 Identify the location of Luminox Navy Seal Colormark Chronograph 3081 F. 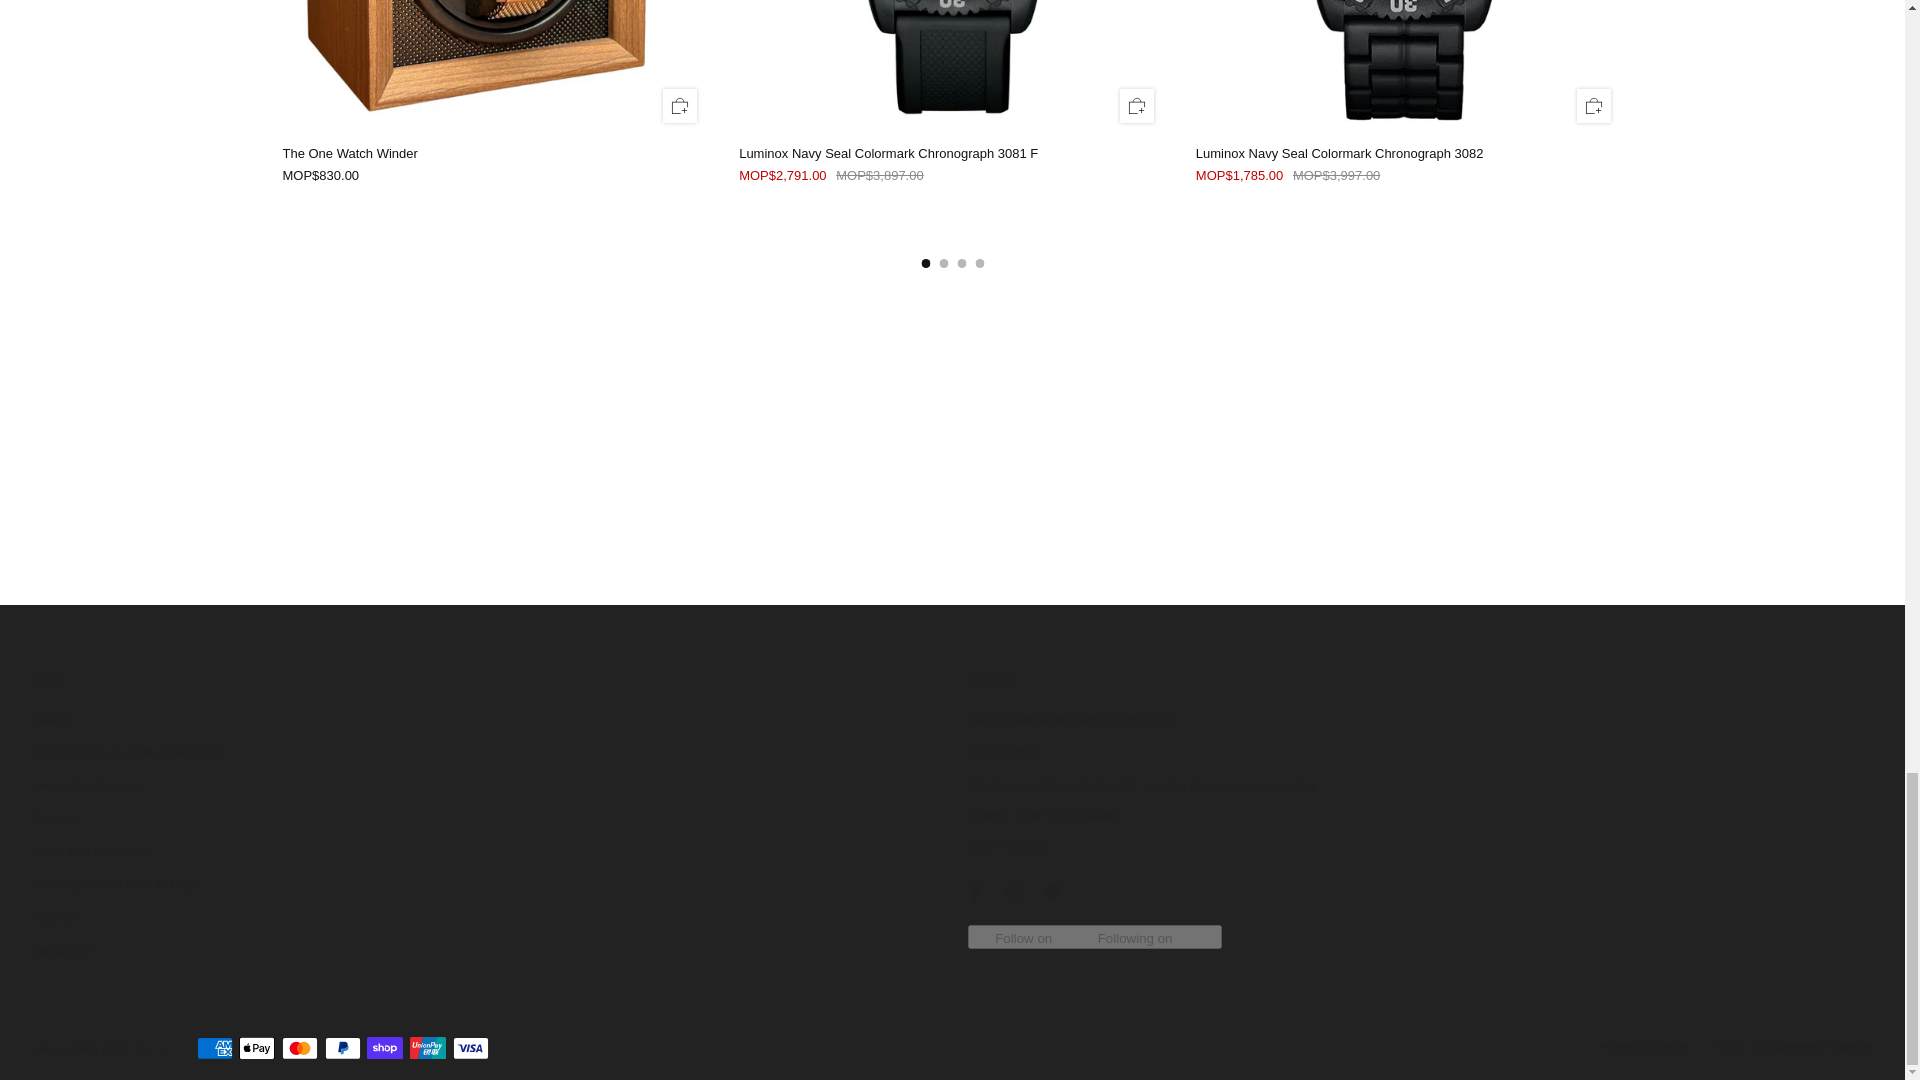
(952, 175).